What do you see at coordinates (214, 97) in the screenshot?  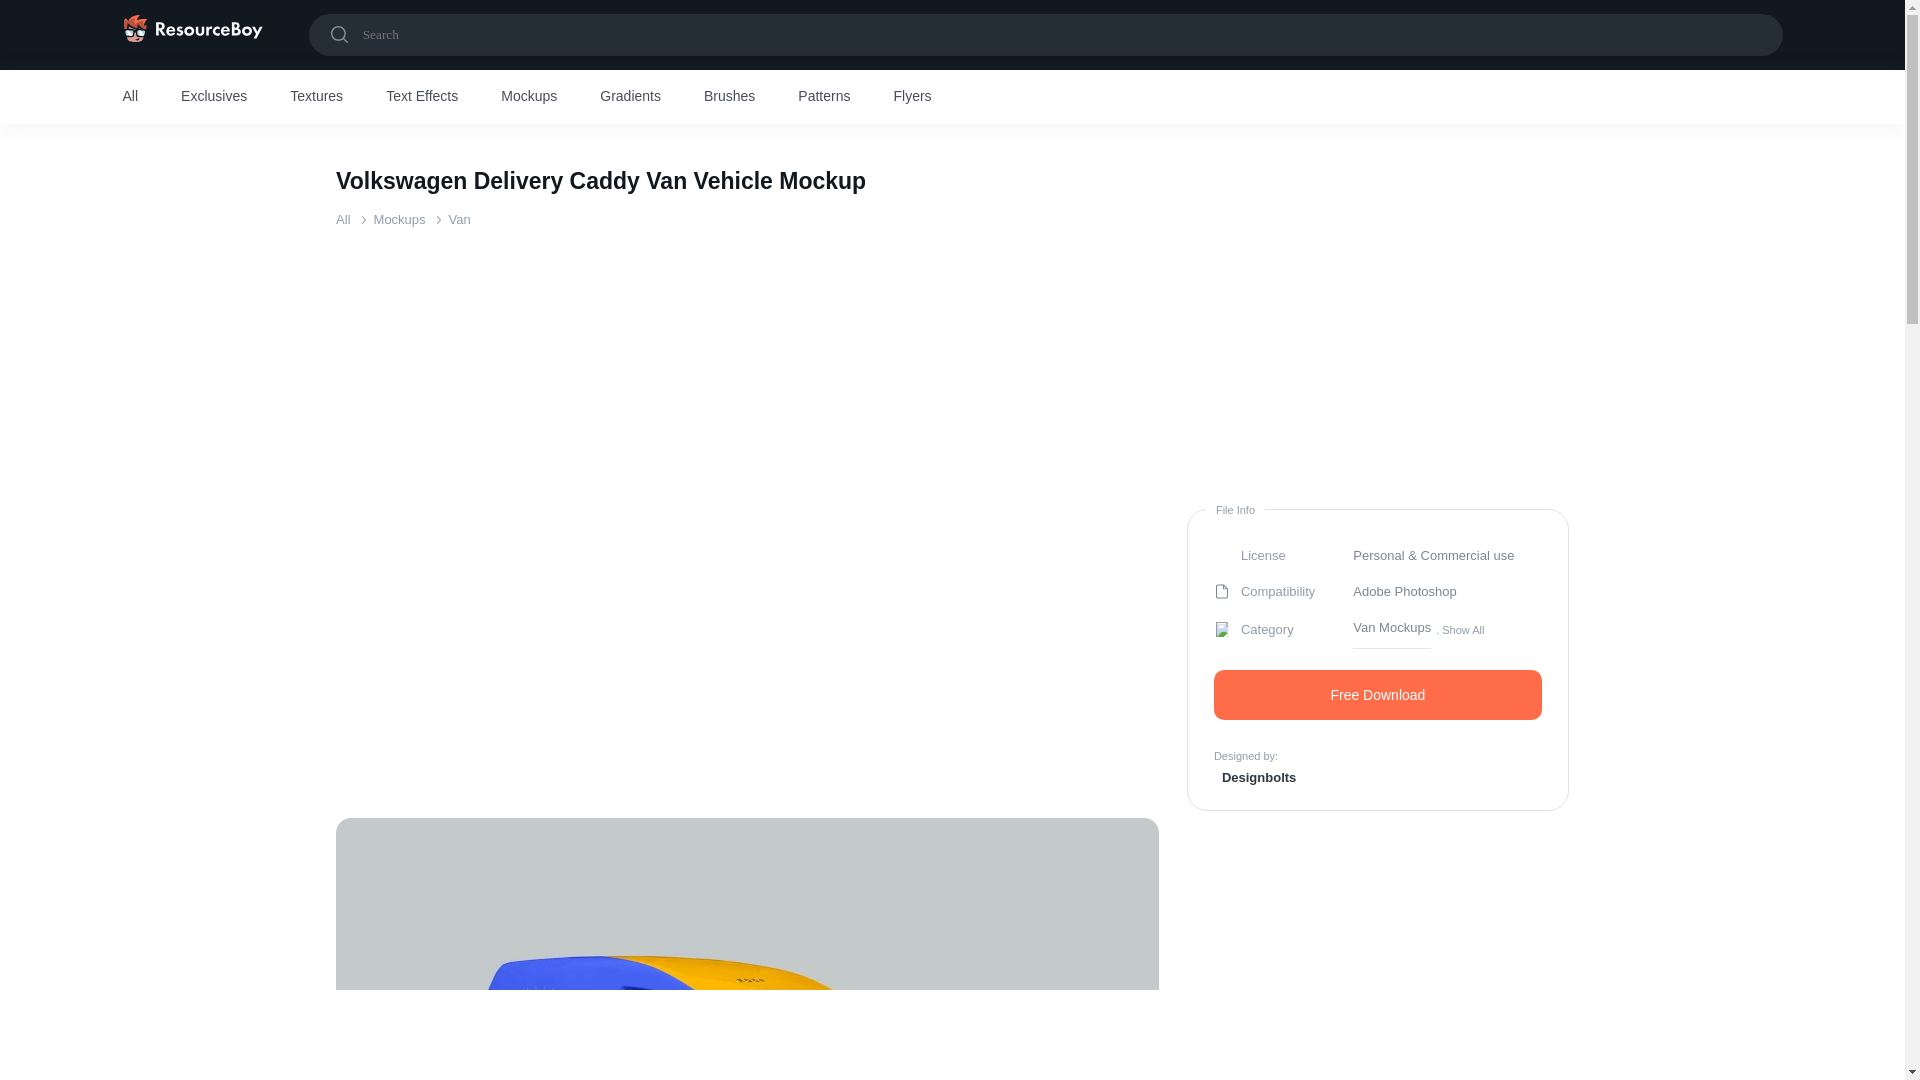 I see `Exclusives` at bounding box center [214, 97].